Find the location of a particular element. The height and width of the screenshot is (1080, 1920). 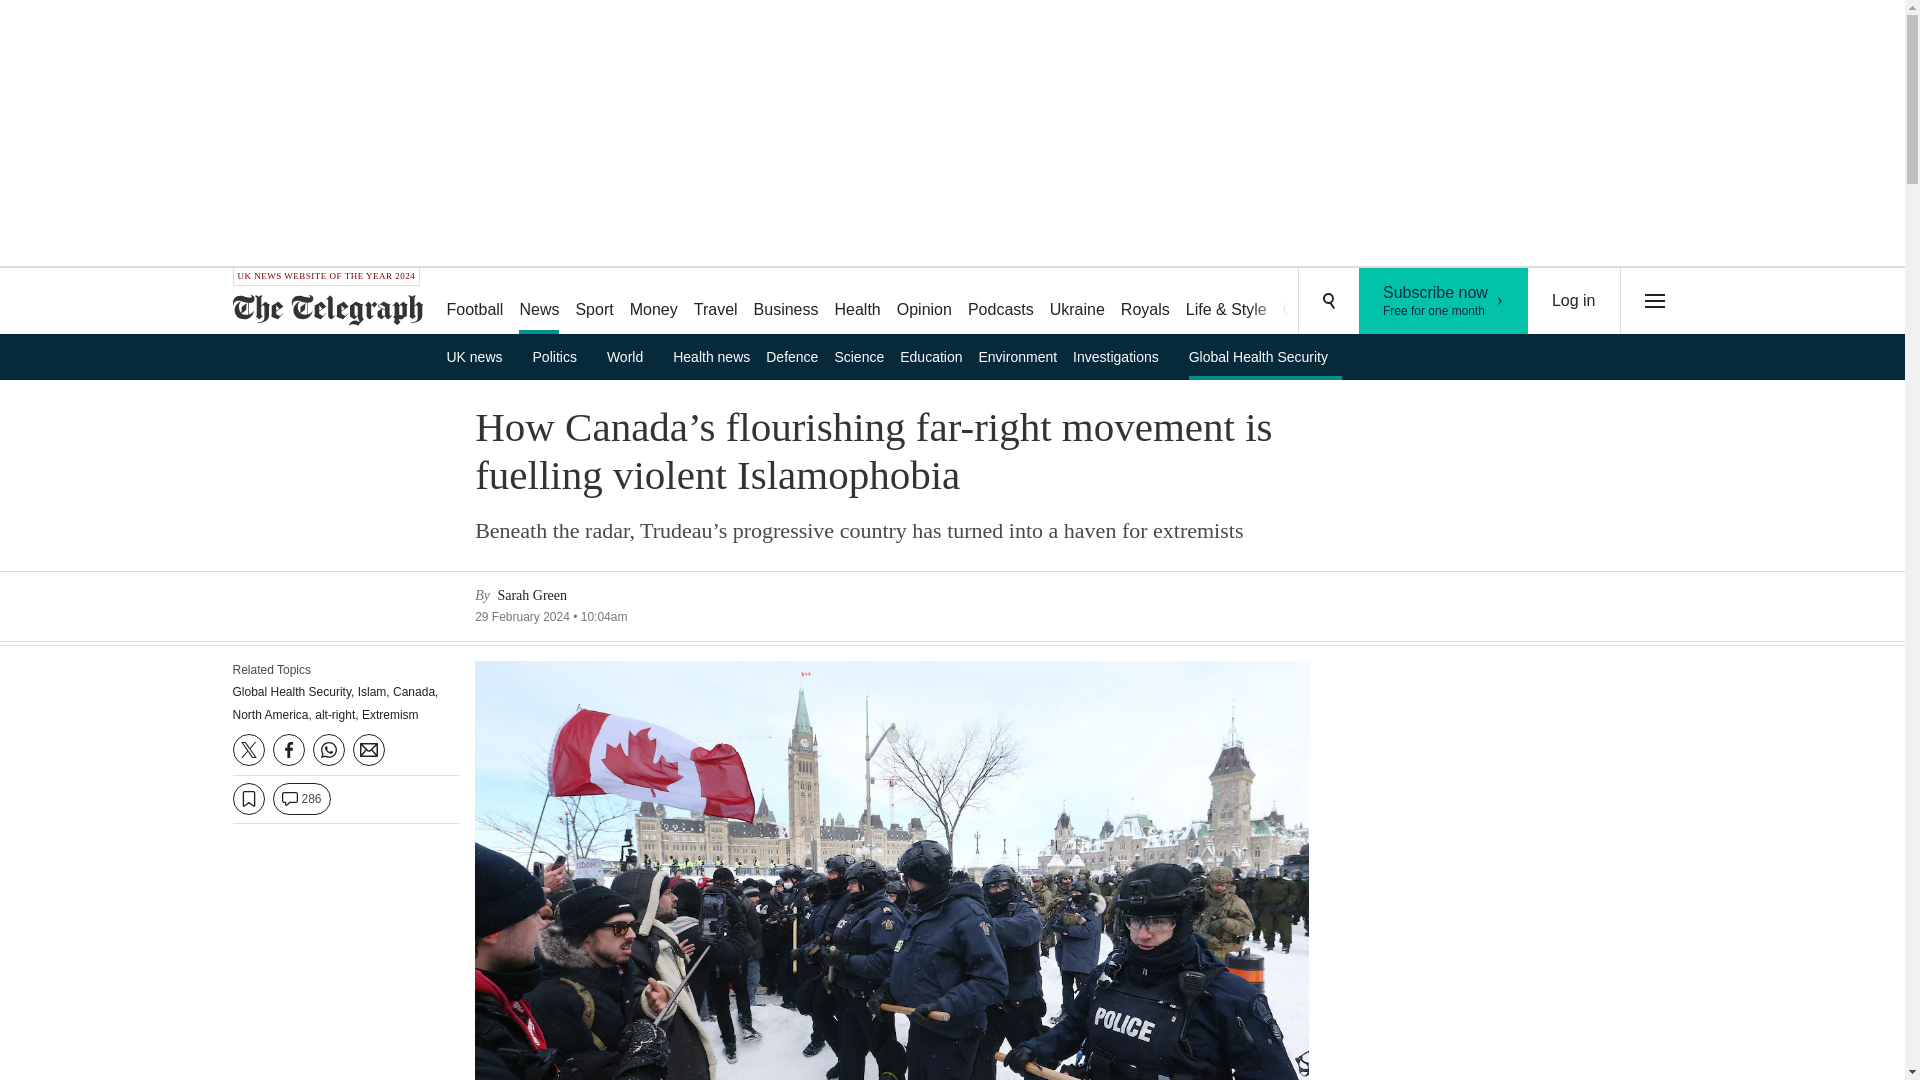

Money is located at coordinates (654, 302).